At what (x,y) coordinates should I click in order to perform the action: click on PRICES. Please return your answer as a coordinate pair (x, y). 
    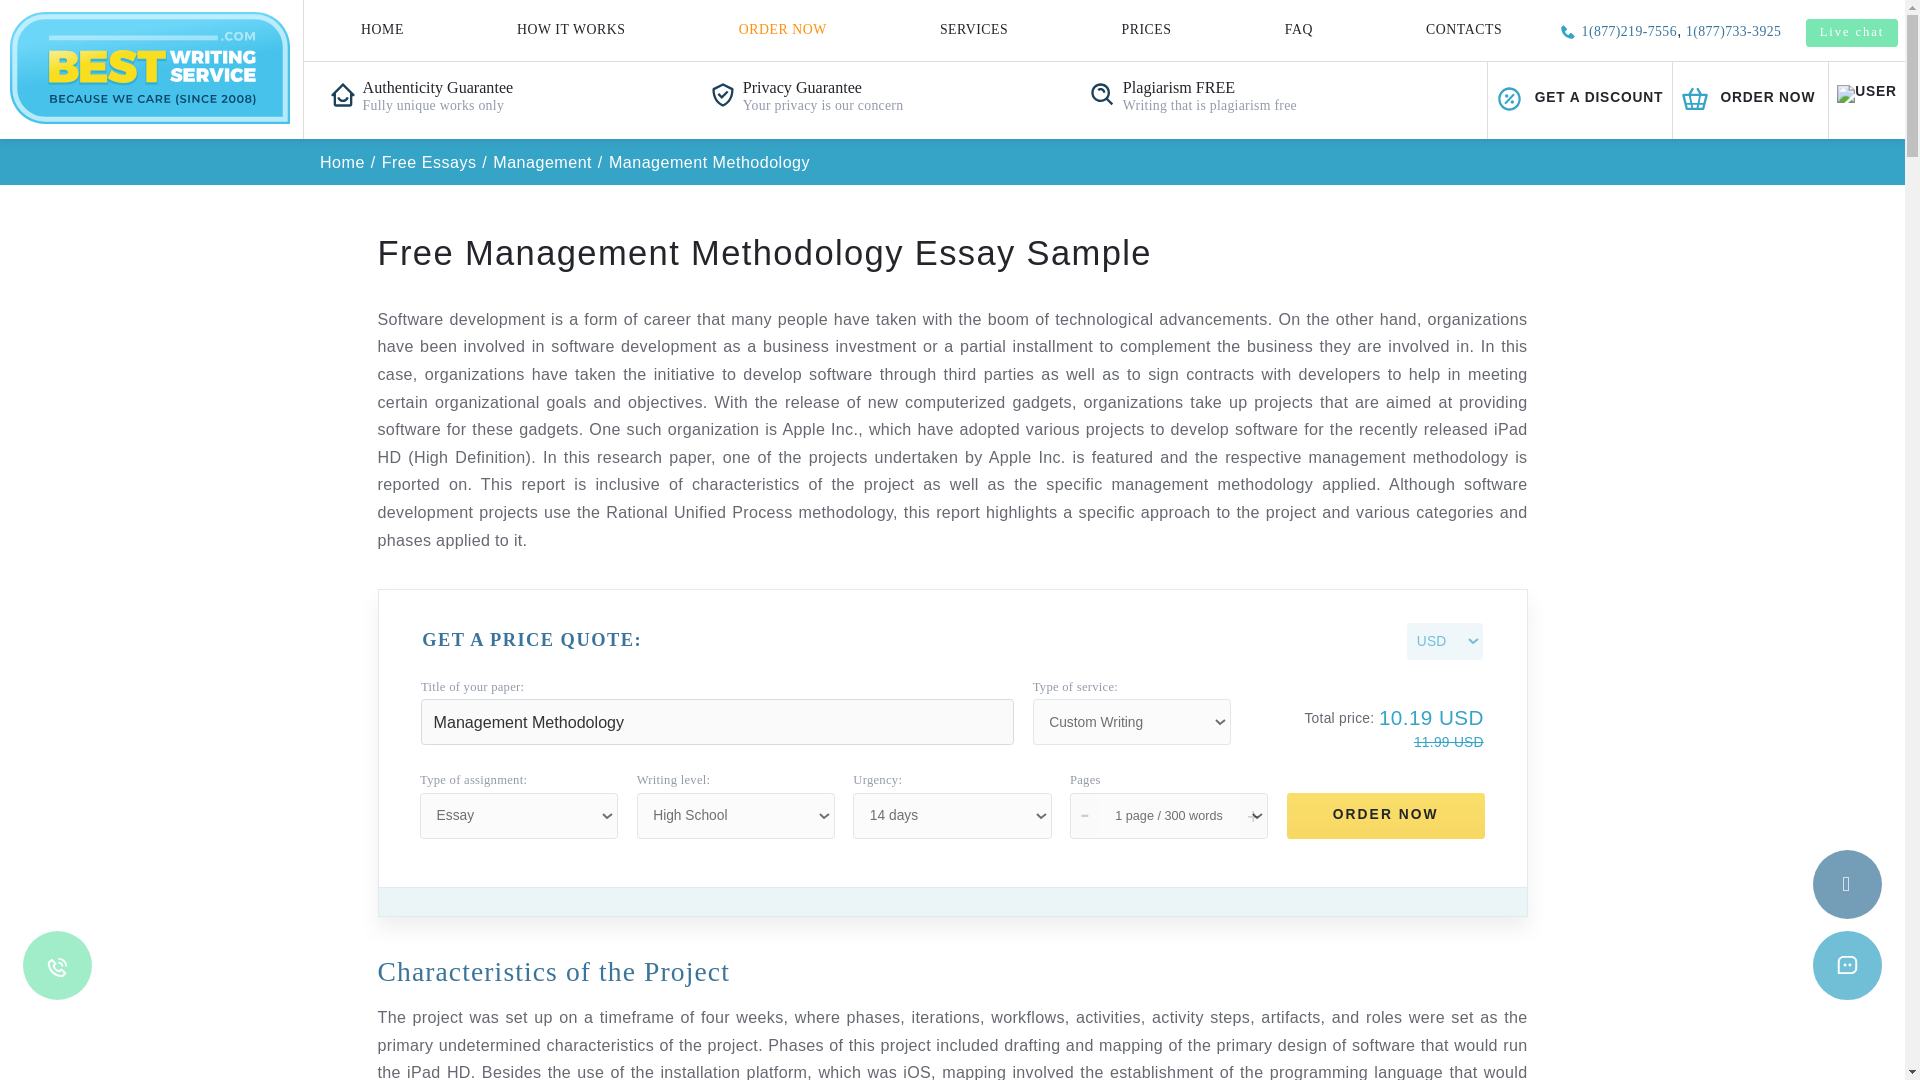
    Looking at the image, I should click on (996, 26).